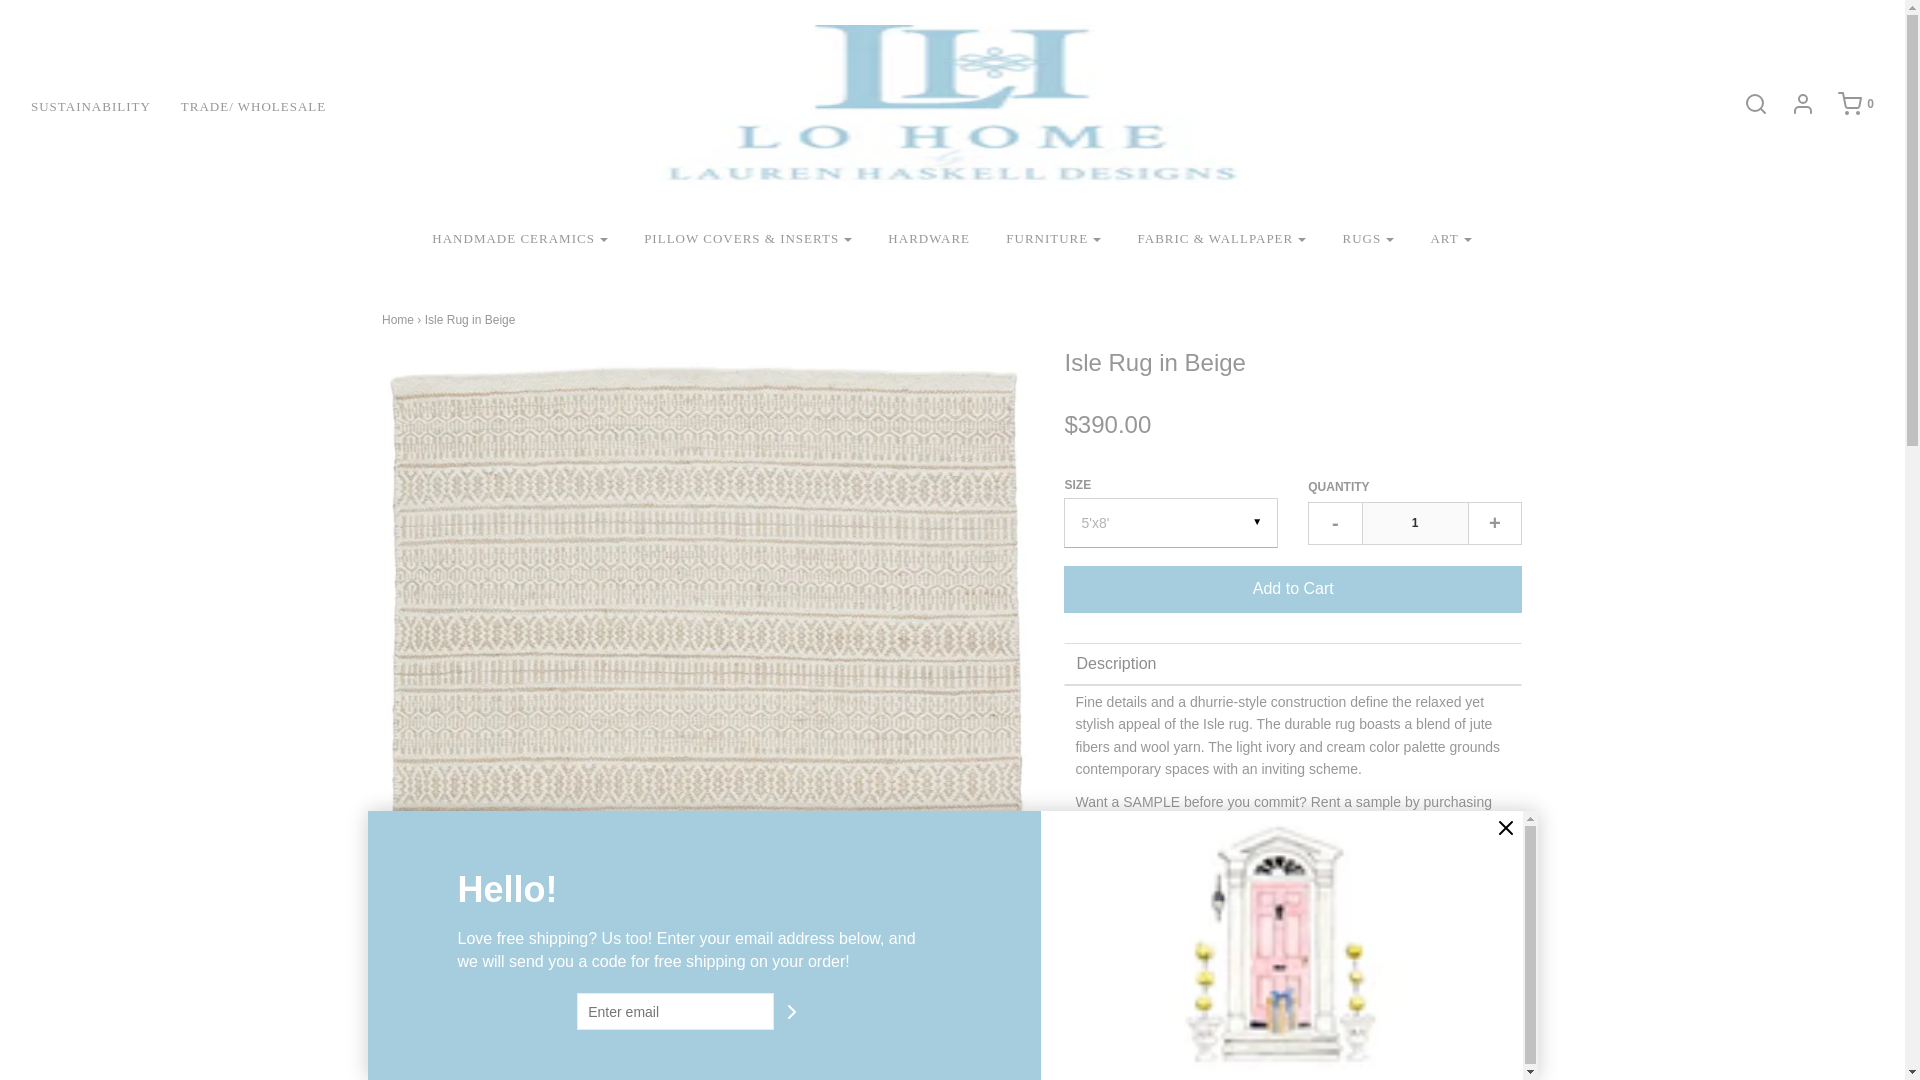 This screenshot has width=1920, height=1080. I want to click on Log in, so click(1792, 103).